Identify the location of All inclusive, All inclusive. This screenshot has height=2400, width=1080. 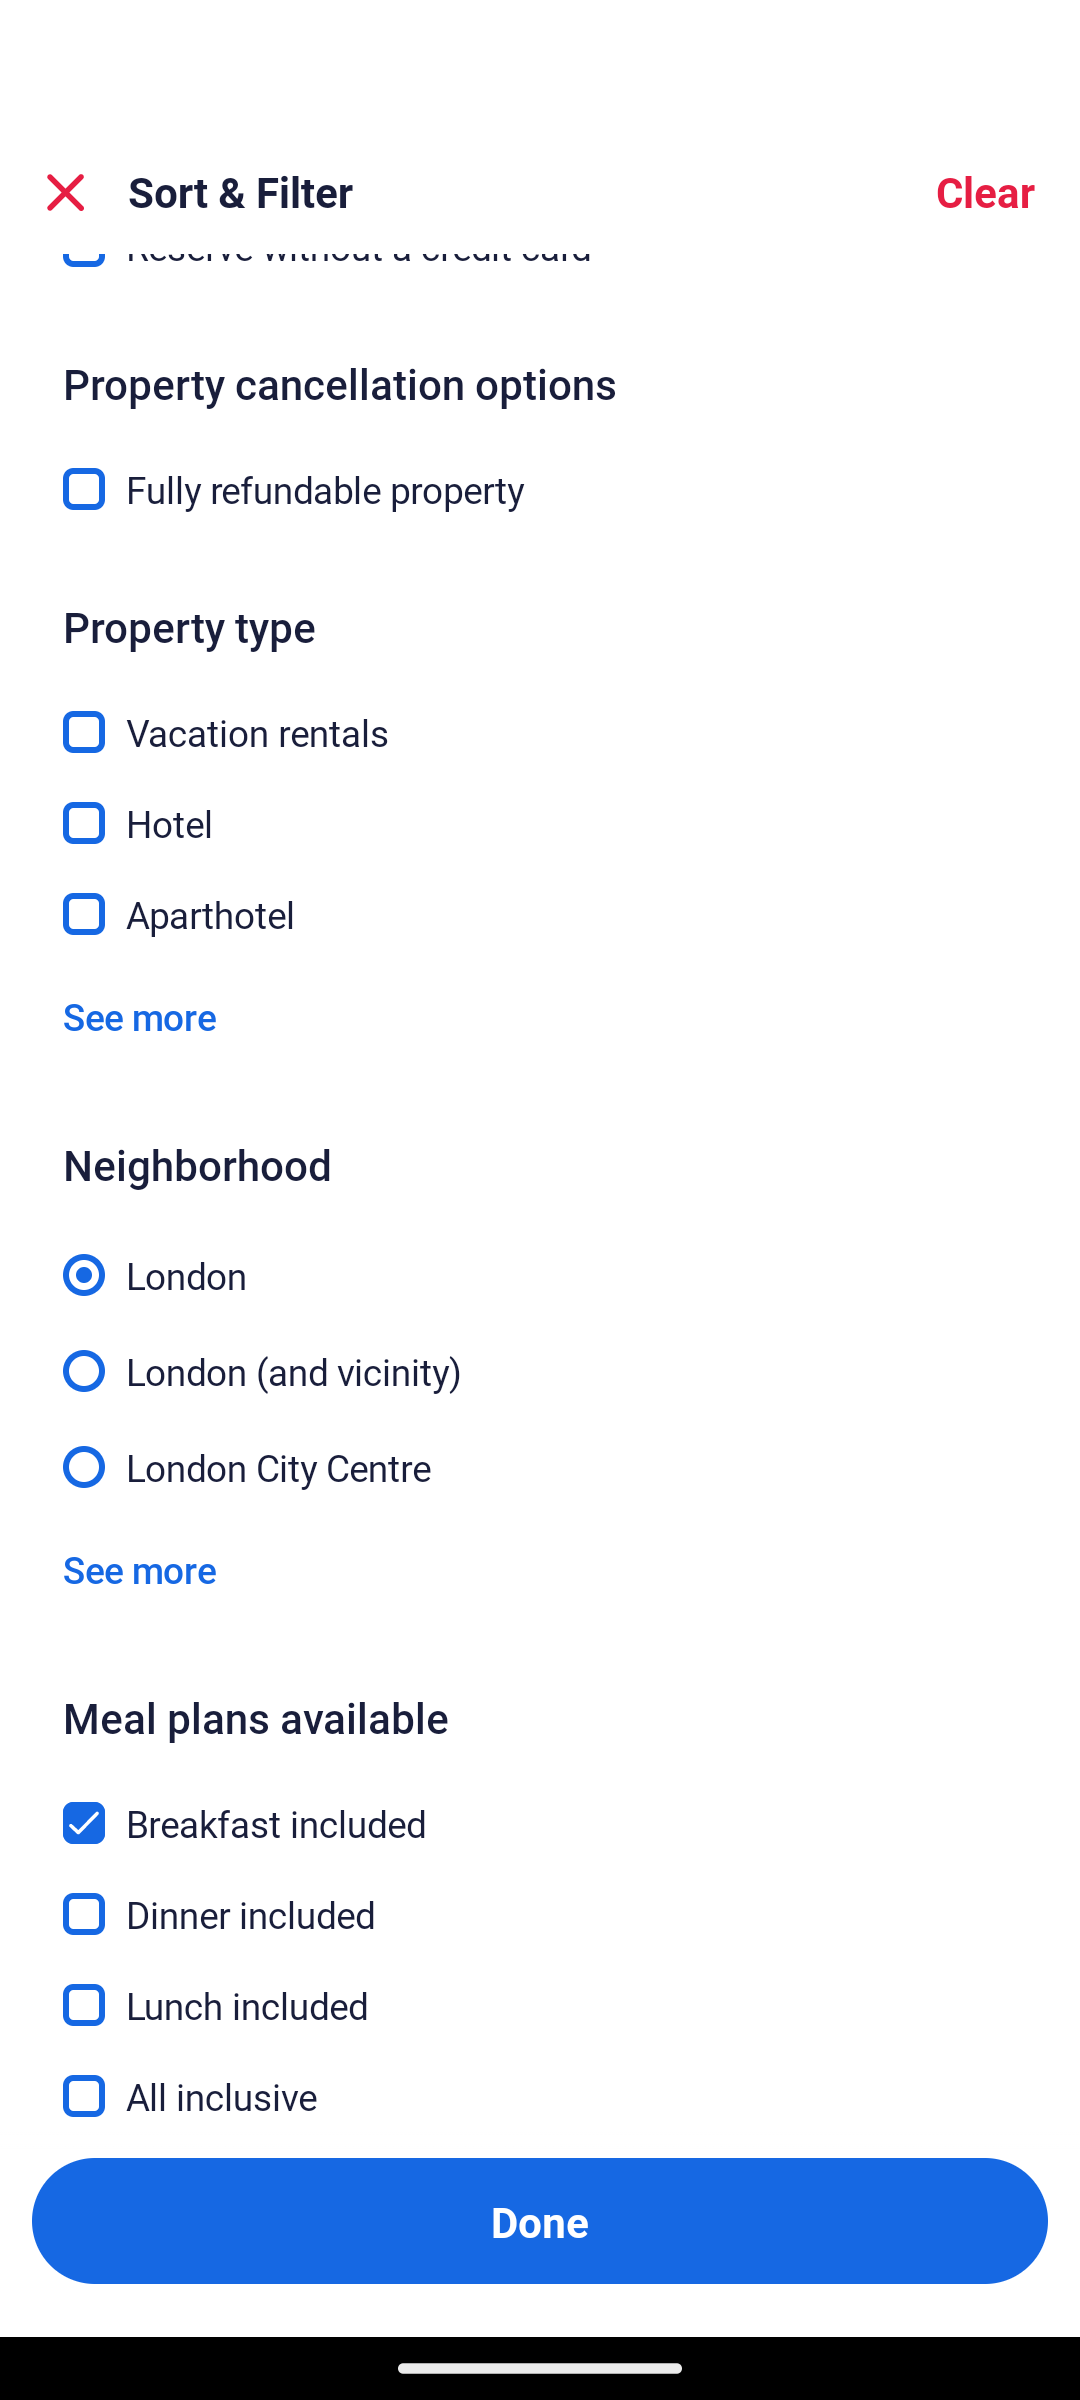
(540, 2096).